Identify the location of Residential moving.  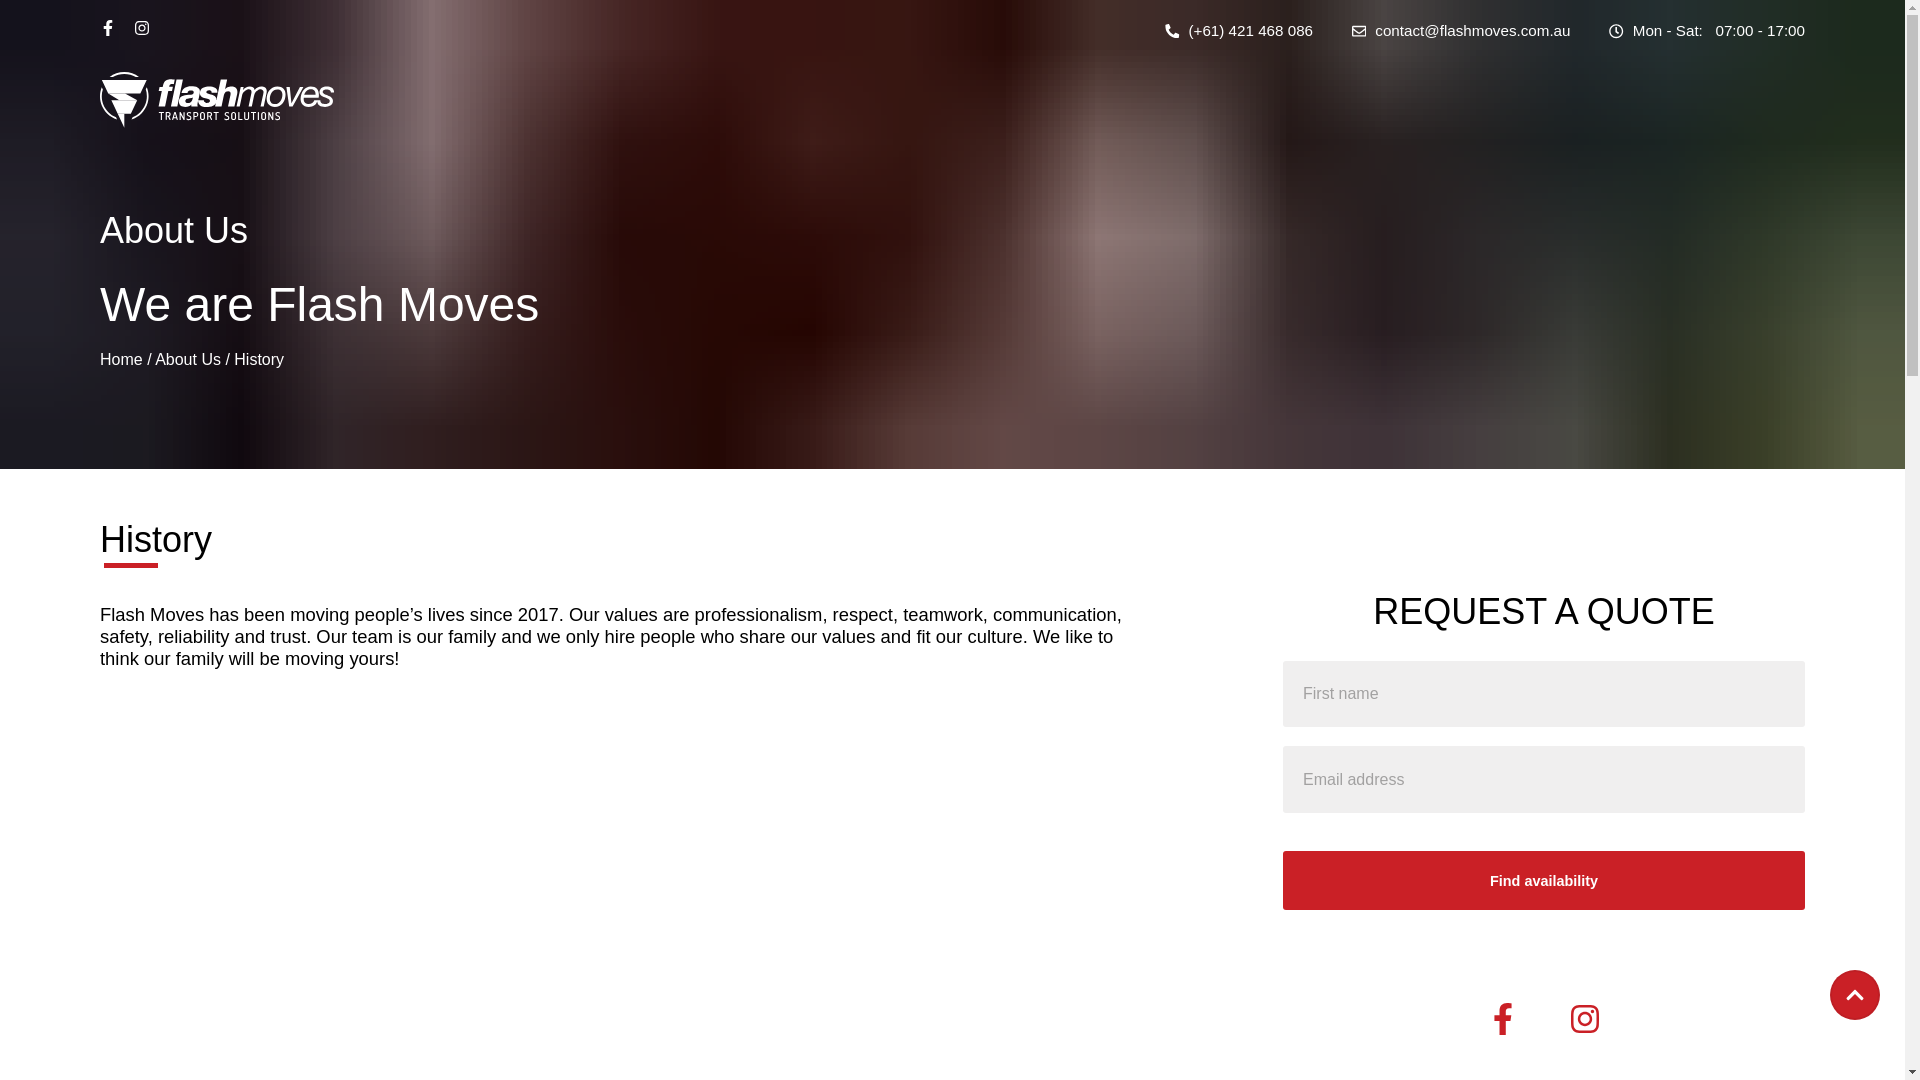
(690, 733).